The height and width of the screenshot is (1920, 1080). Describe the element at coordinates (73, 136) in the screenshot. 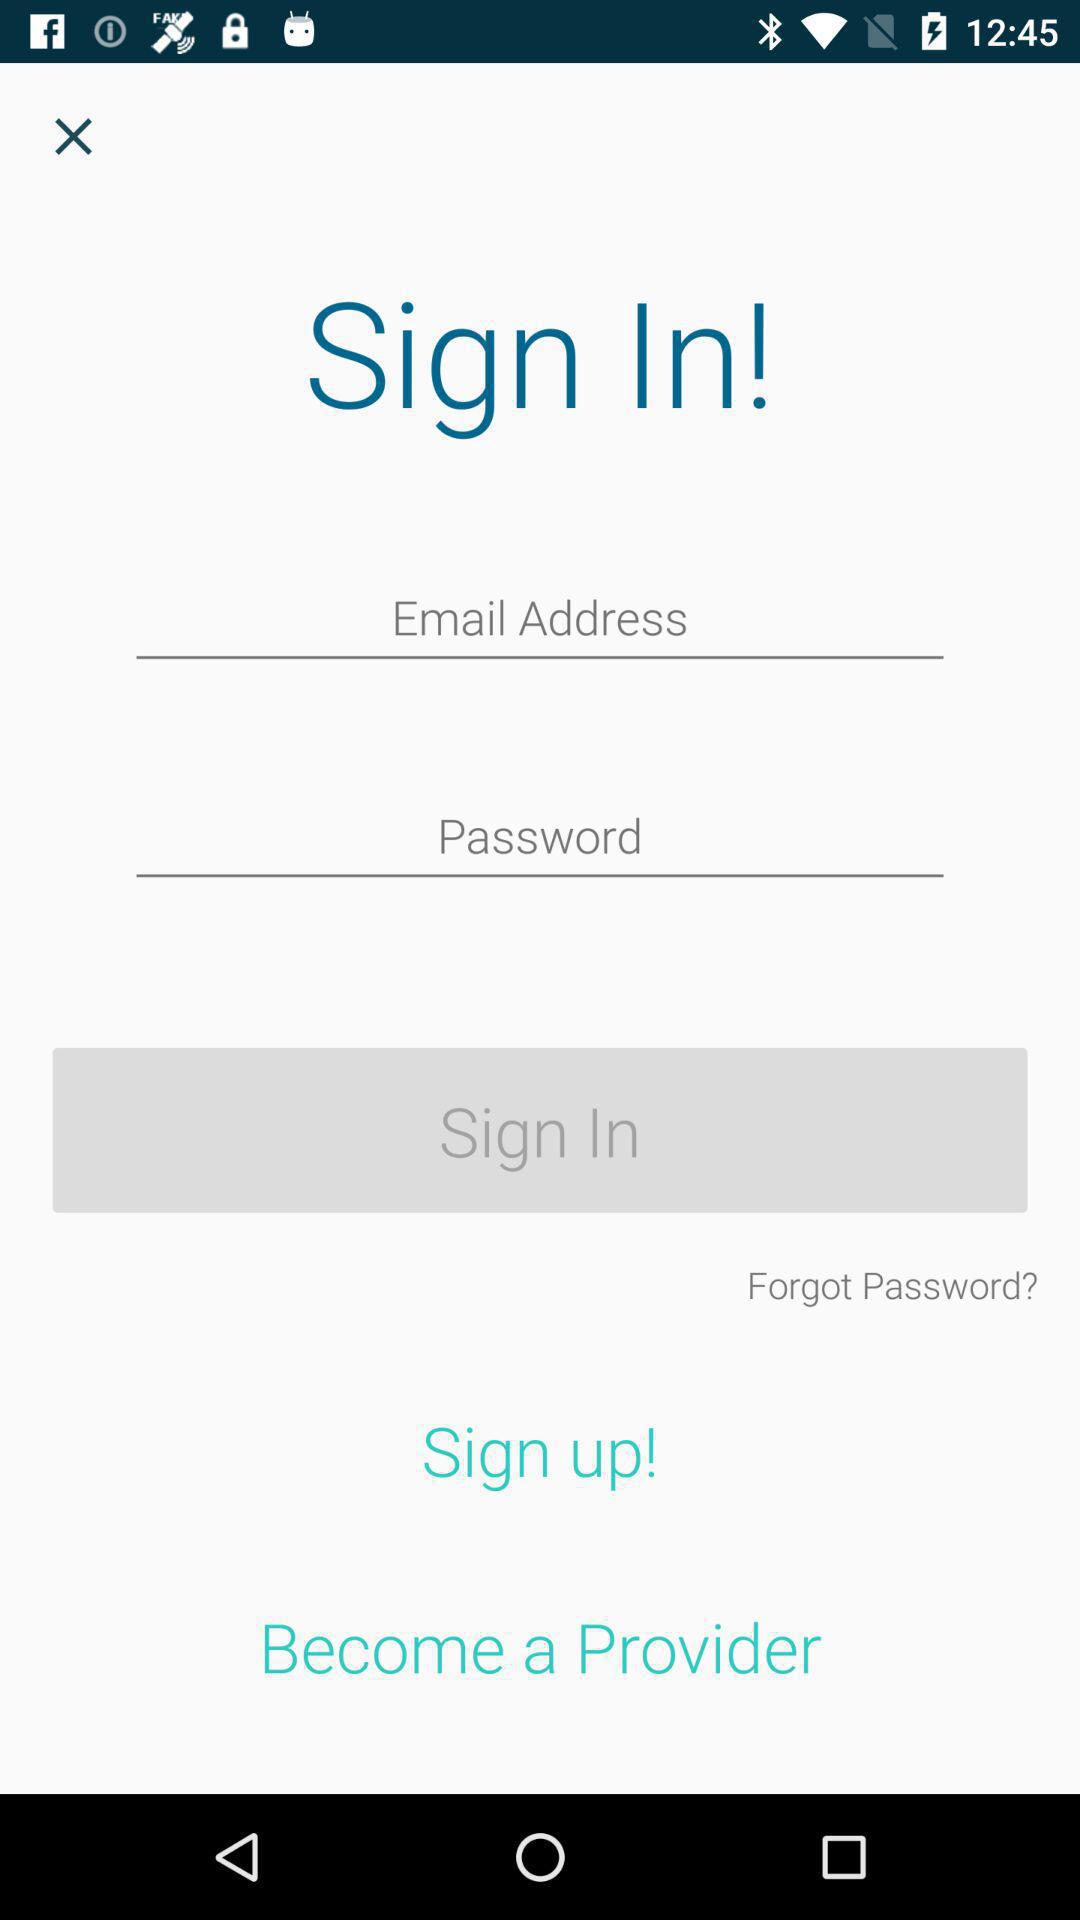

I see `open the icon at the top left corner` at that location.